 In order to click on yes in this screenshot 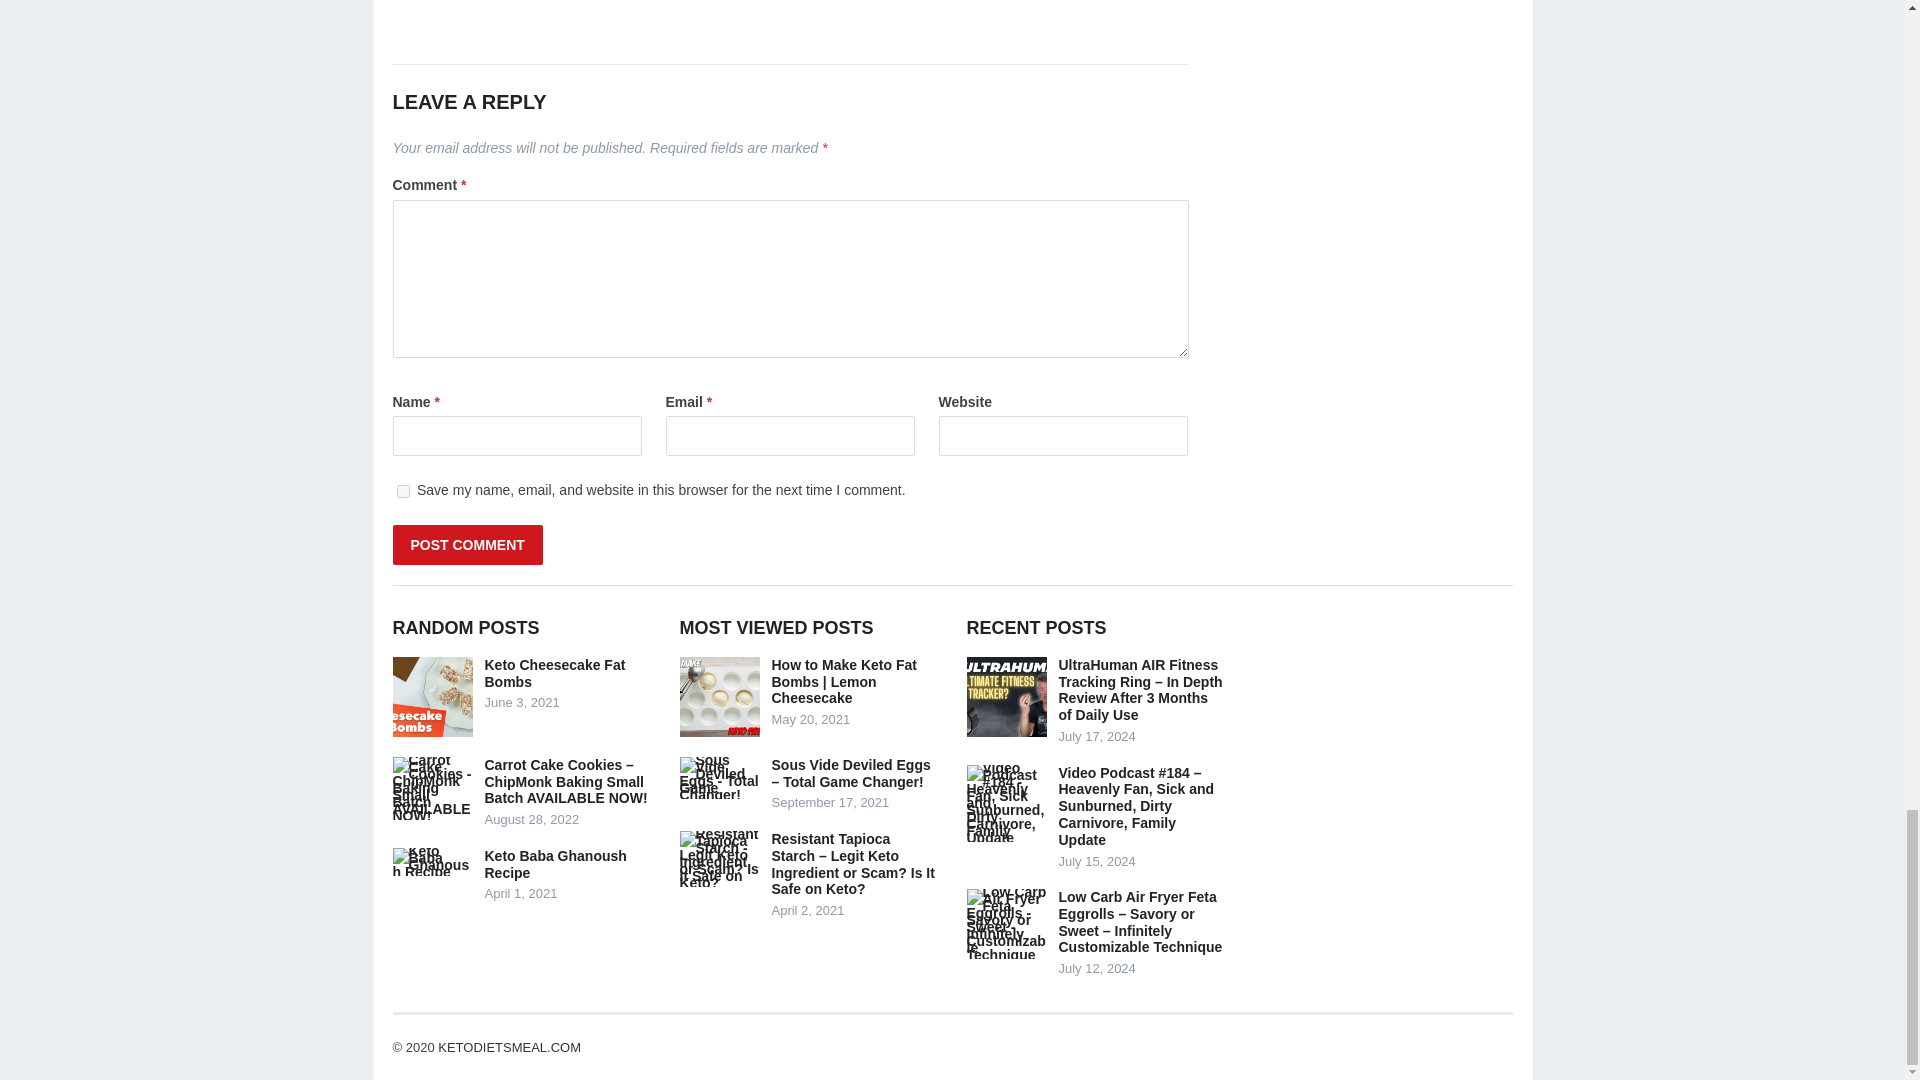, I will do `click(402, 490)`.